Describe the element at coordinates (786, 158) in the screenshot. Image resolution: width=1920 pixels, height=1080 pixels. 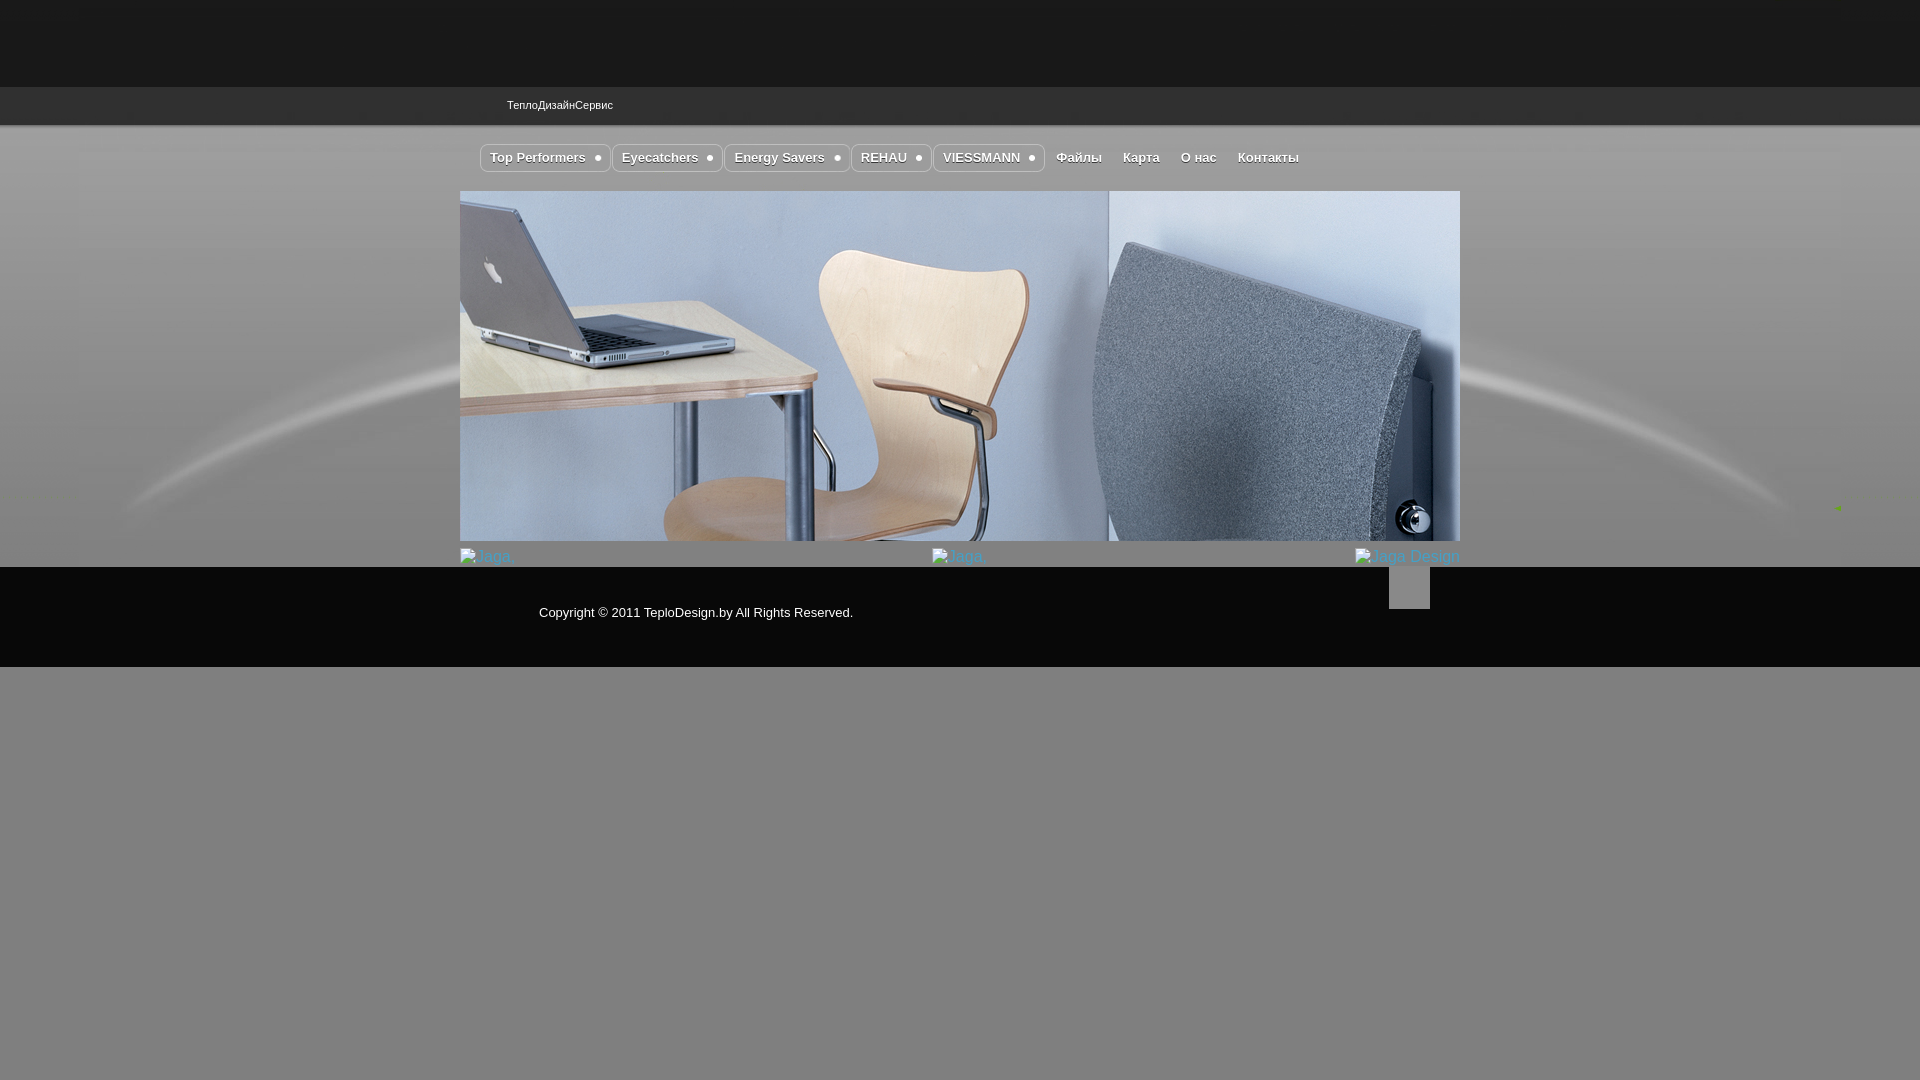
I see `Energy Savers` at that location.